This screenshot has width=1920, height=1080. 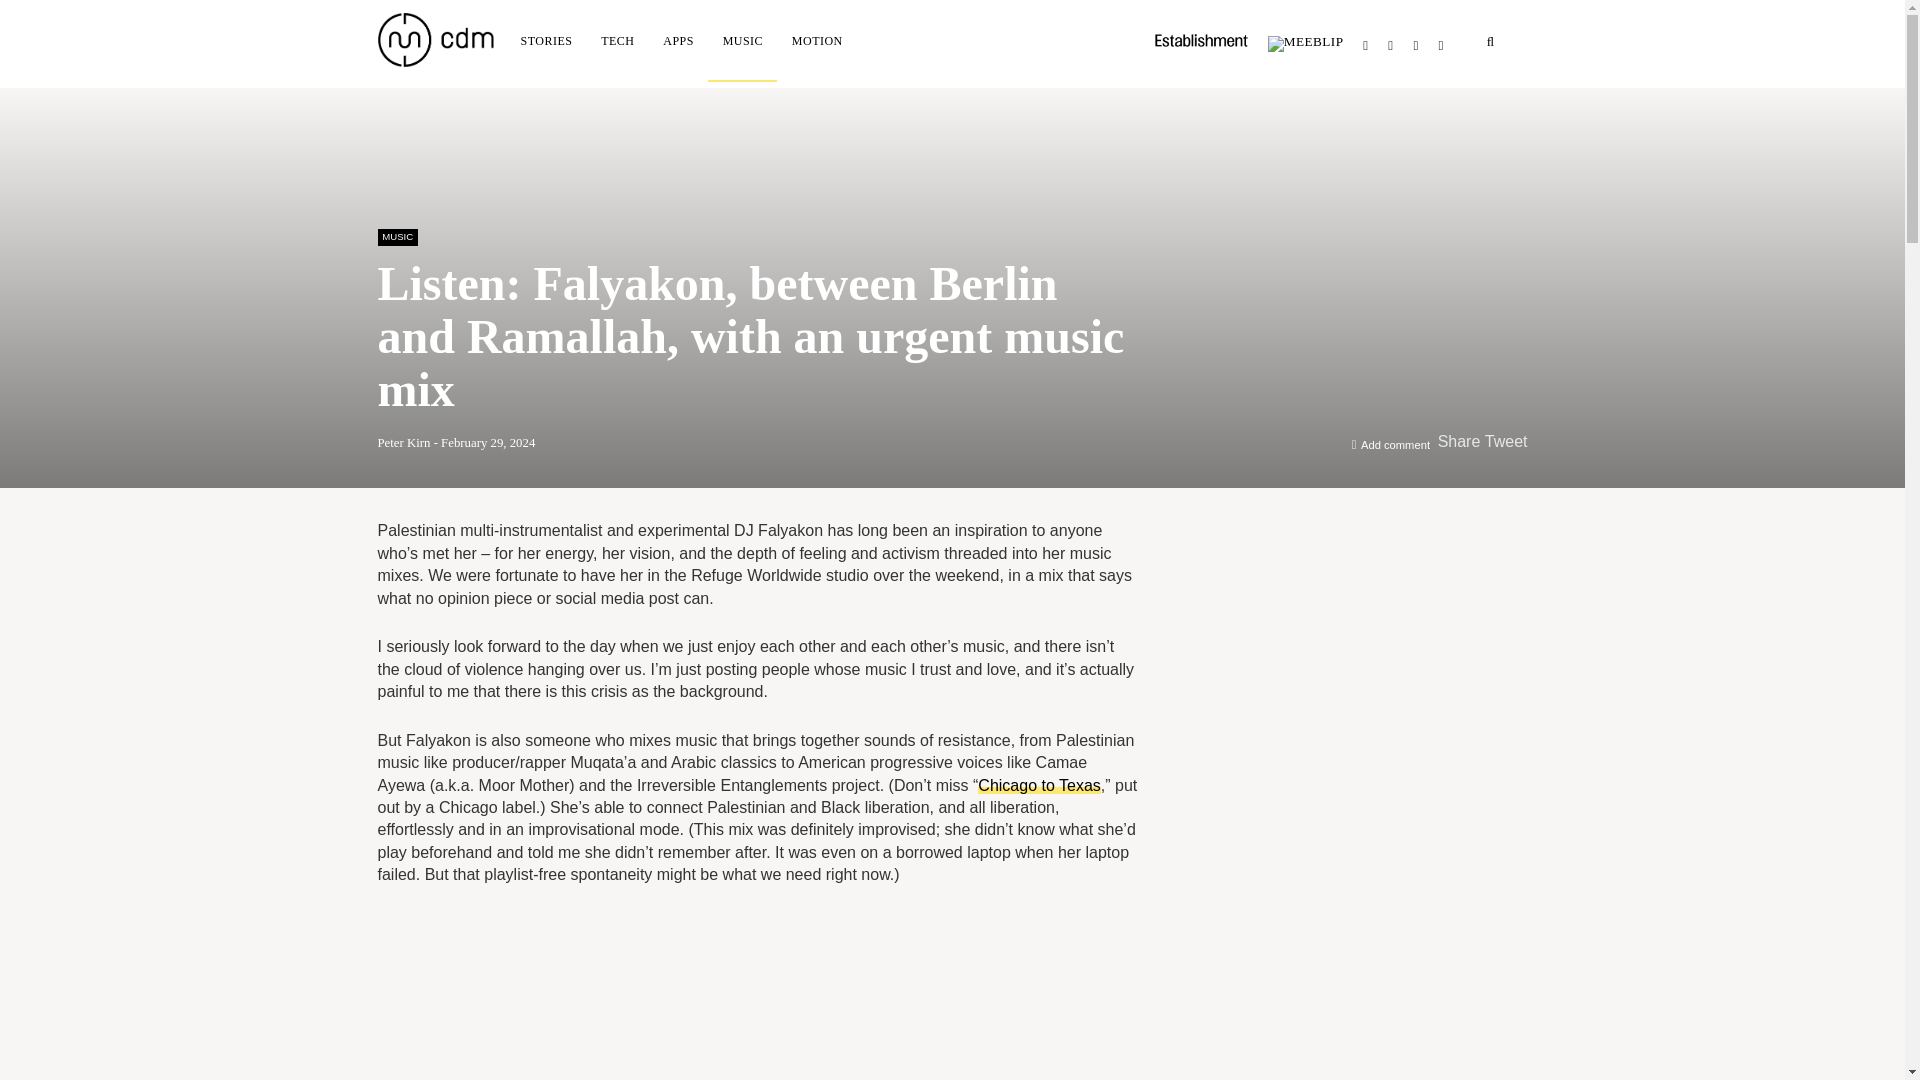 I want to click on search, so click(x=1490, y=42).